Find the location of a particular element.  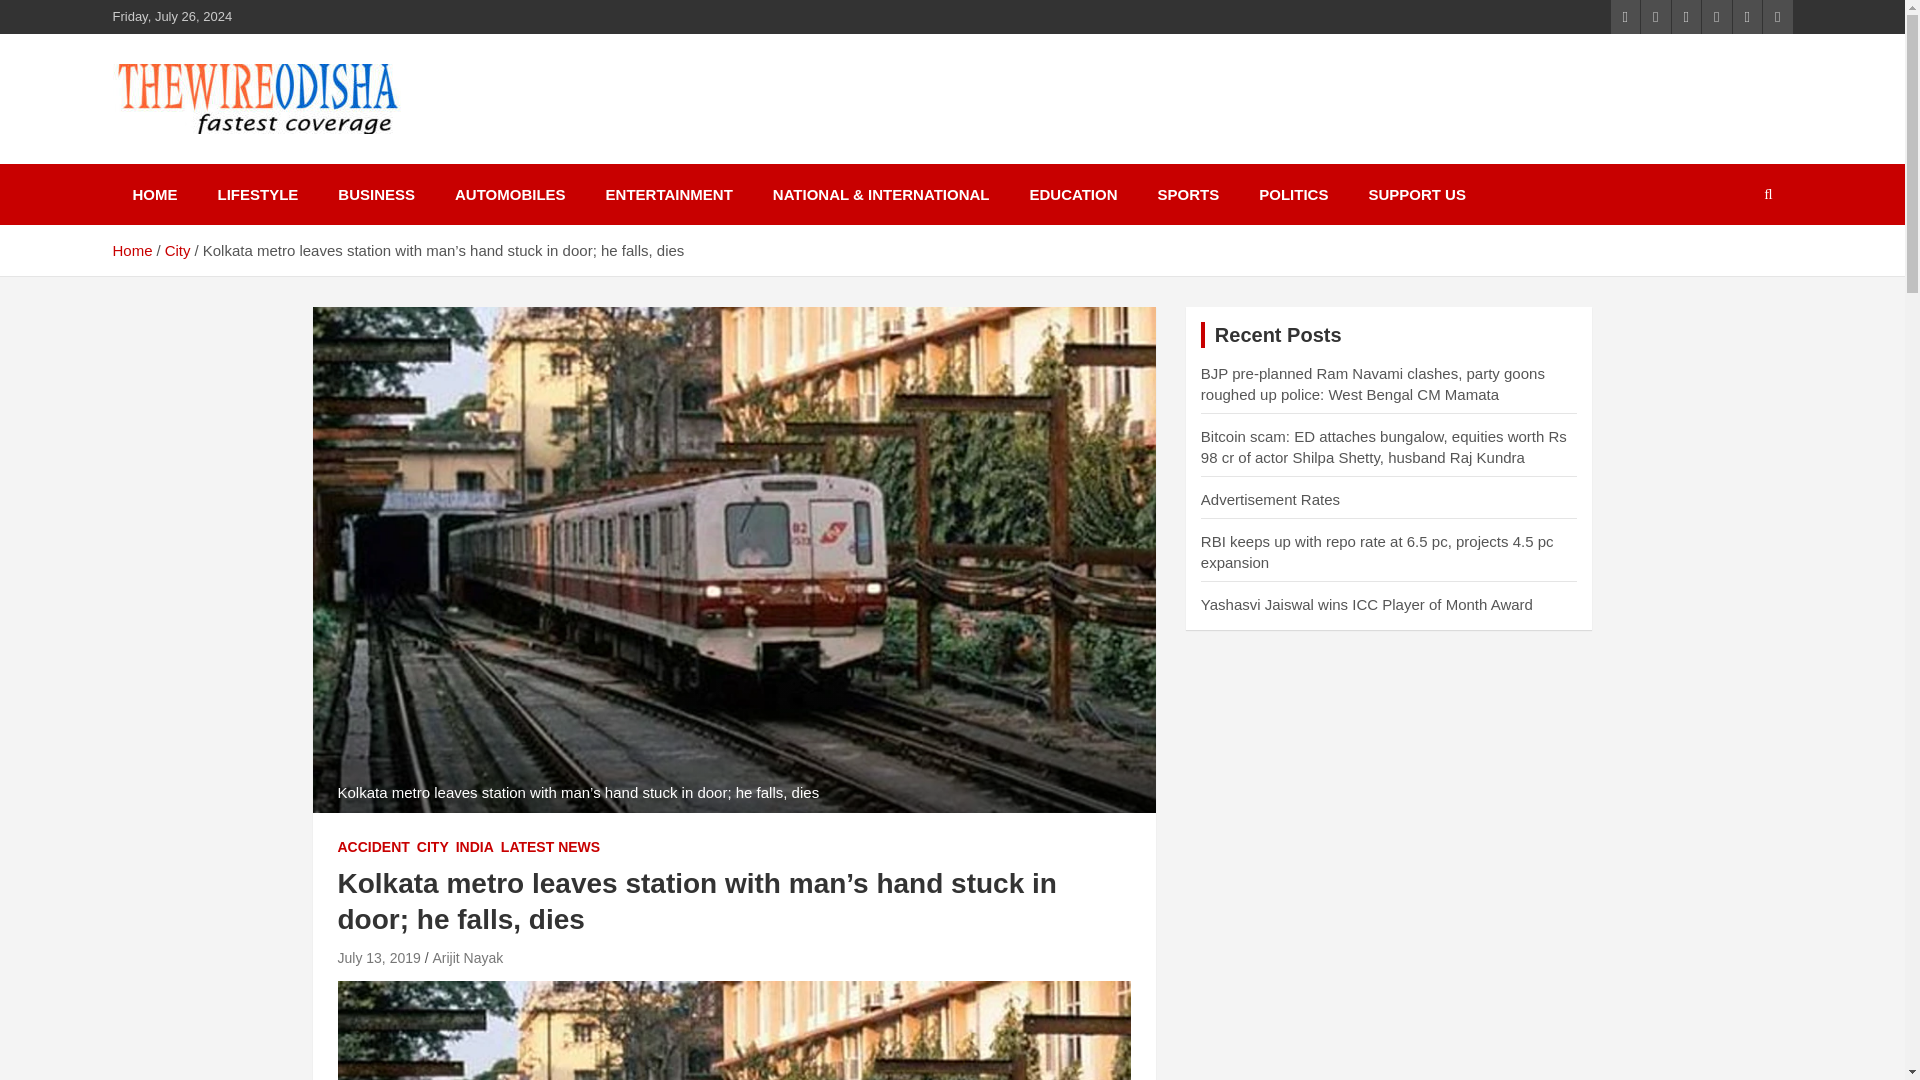

City is located at coordinates (178, 250).